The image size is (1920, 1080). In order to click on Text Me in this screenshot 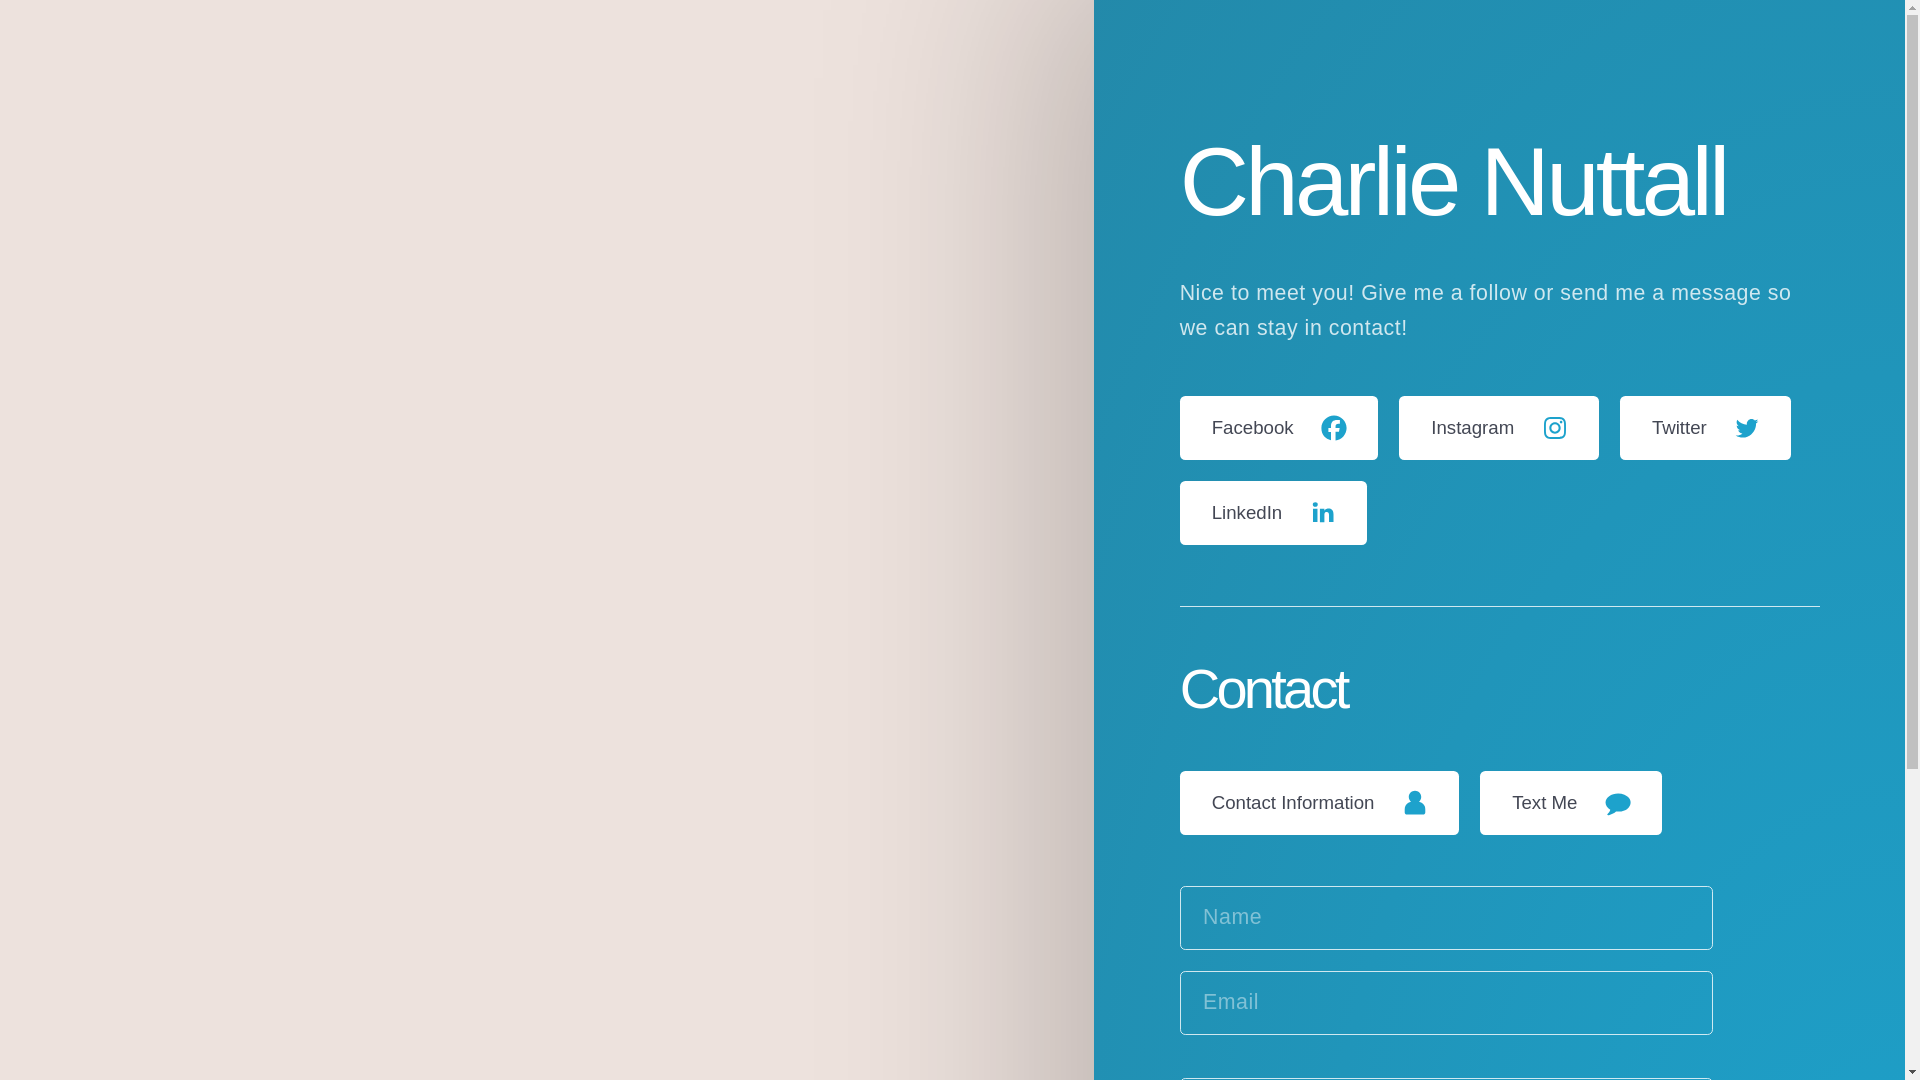, I will do `click(1571, 802)`.